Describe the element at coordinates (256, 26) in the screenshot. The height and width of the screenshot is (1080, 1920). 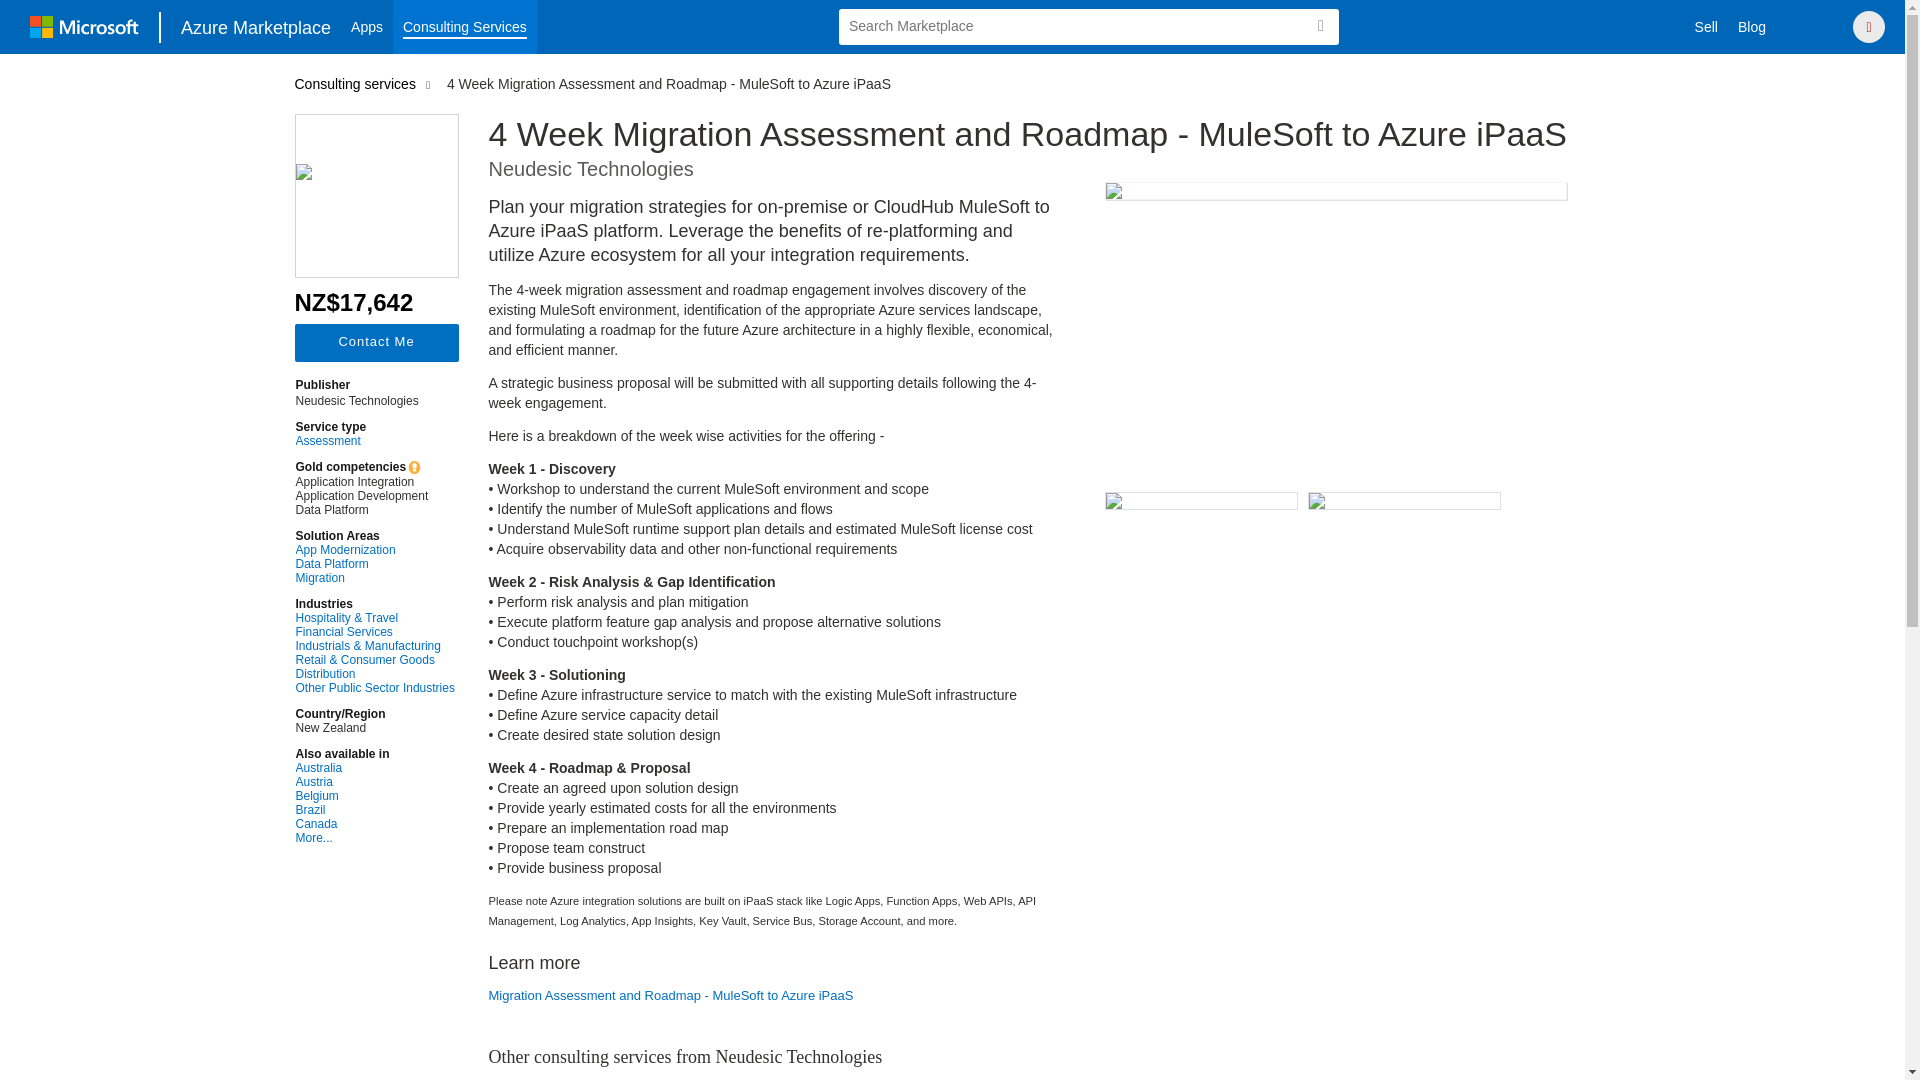
I see `Azure Marketplace` at that location.